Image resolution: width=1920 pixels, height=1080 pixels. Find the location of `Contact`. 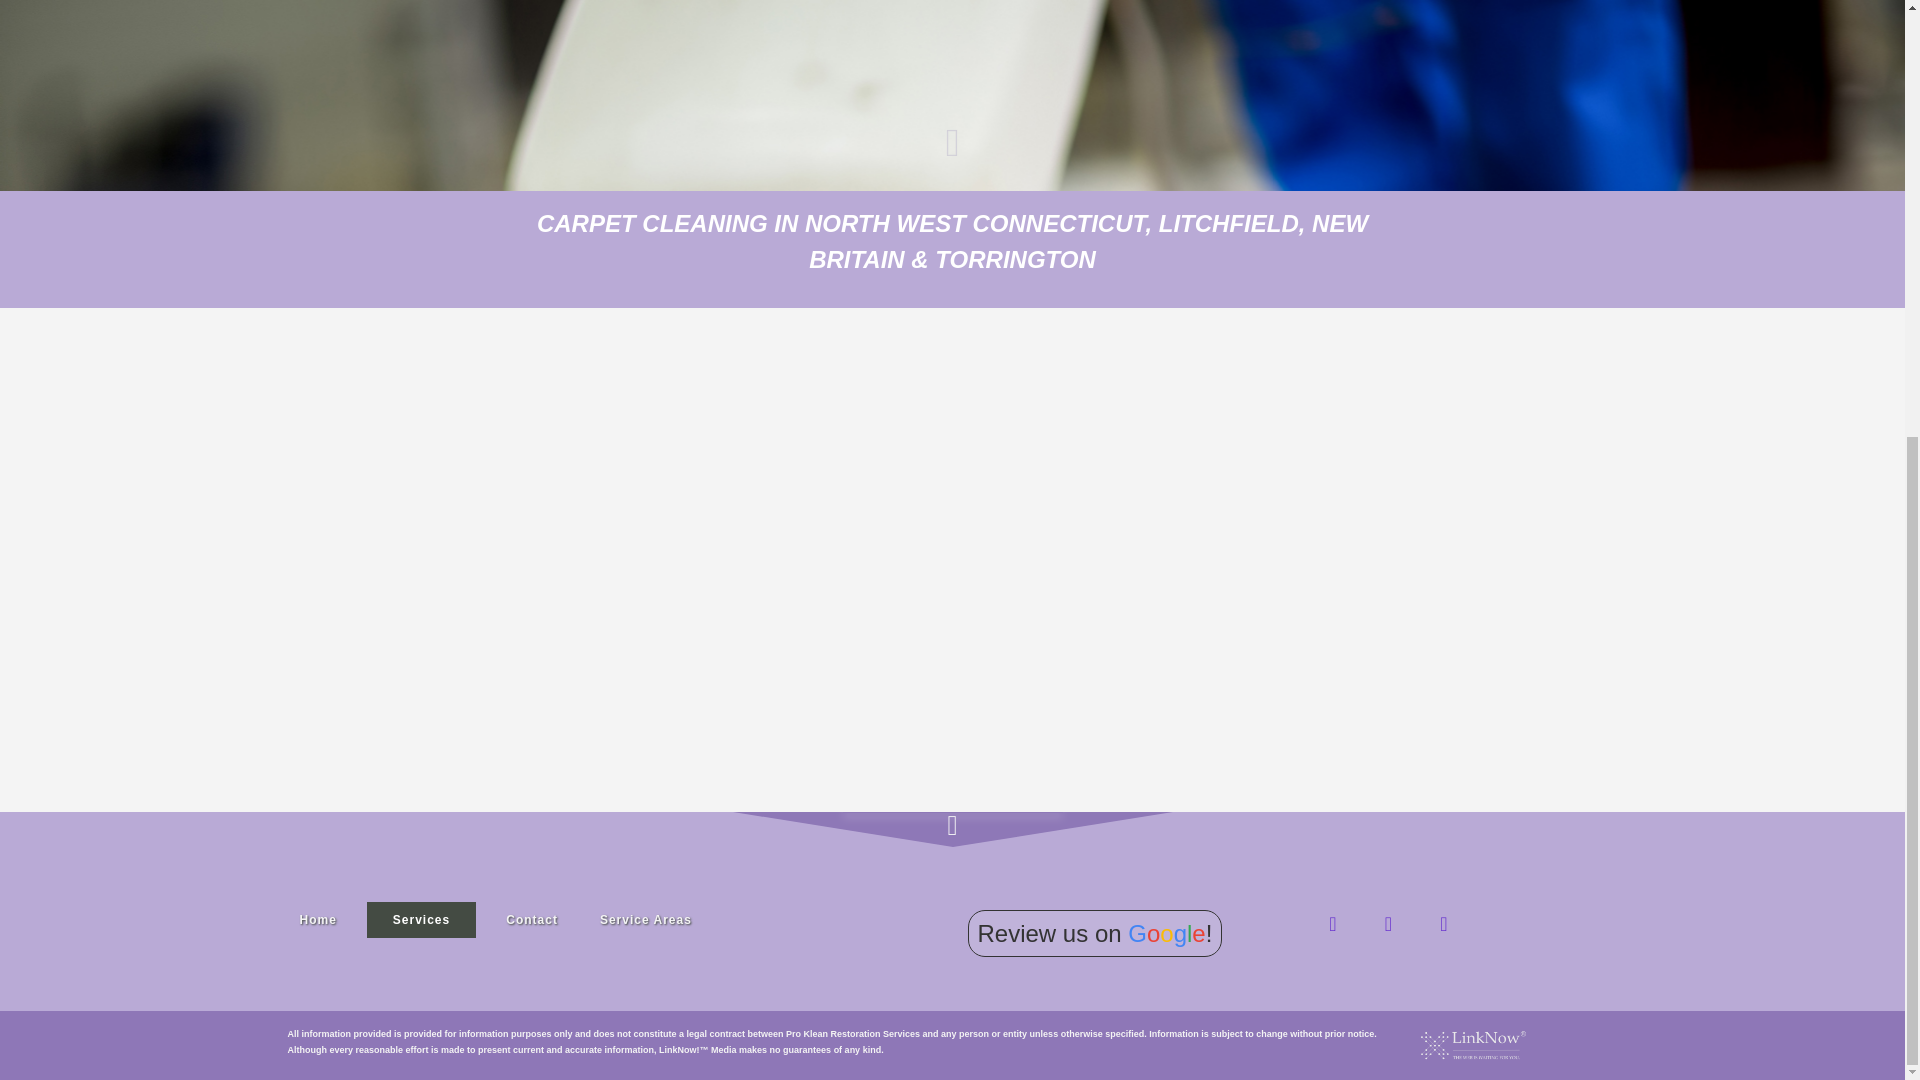

Contact is located at coordinates (532, 920).